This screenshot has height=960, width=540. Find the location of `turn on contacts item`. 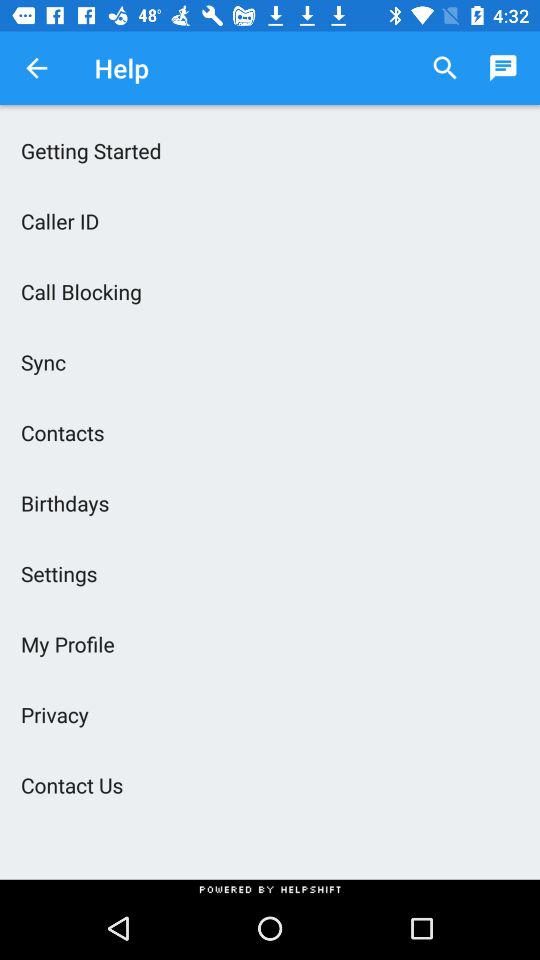

turn on contacts item is located at coordinates (270, 432).